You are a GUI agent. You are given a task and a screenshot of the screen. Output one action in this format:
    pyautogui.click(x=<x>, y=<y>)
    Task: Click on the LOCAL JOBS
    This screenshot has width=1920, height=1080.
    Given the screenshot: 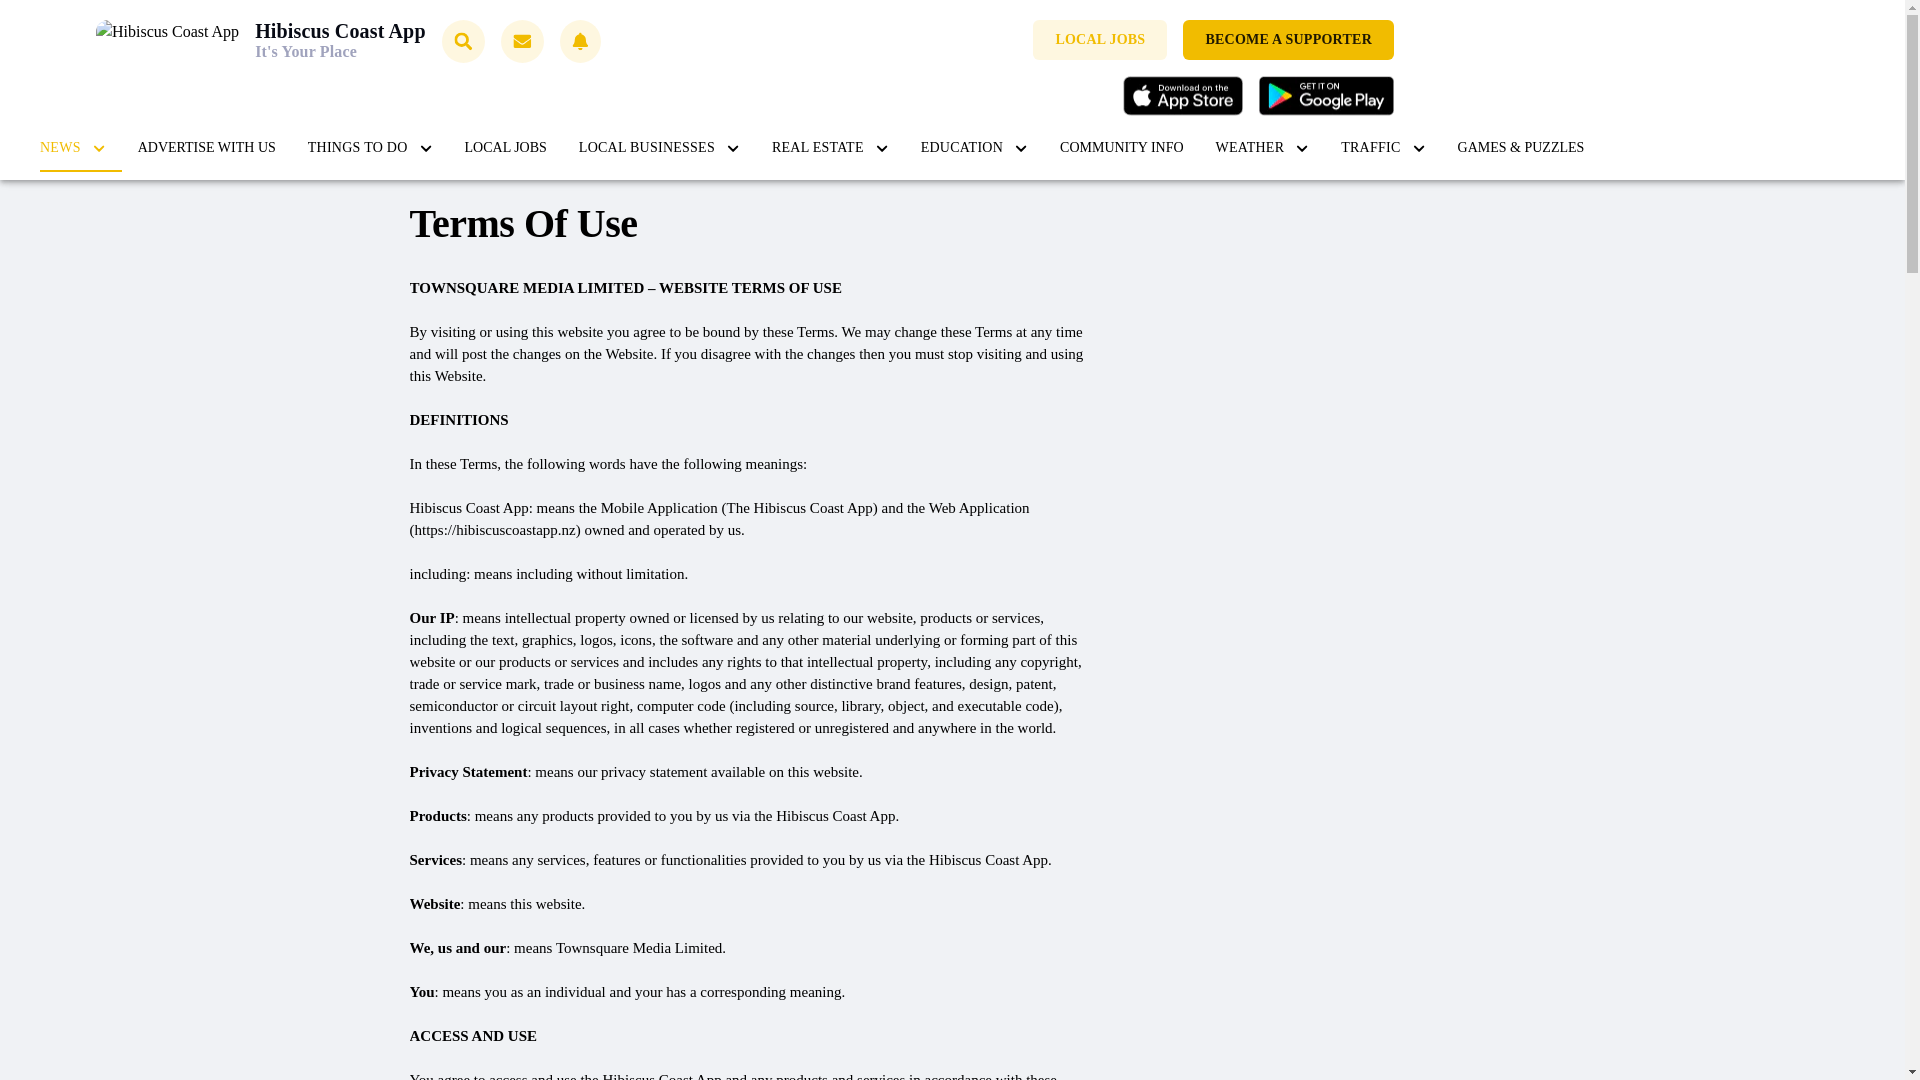 What is the action you would take?
    pyautogui.click(x=506, y=148)
    